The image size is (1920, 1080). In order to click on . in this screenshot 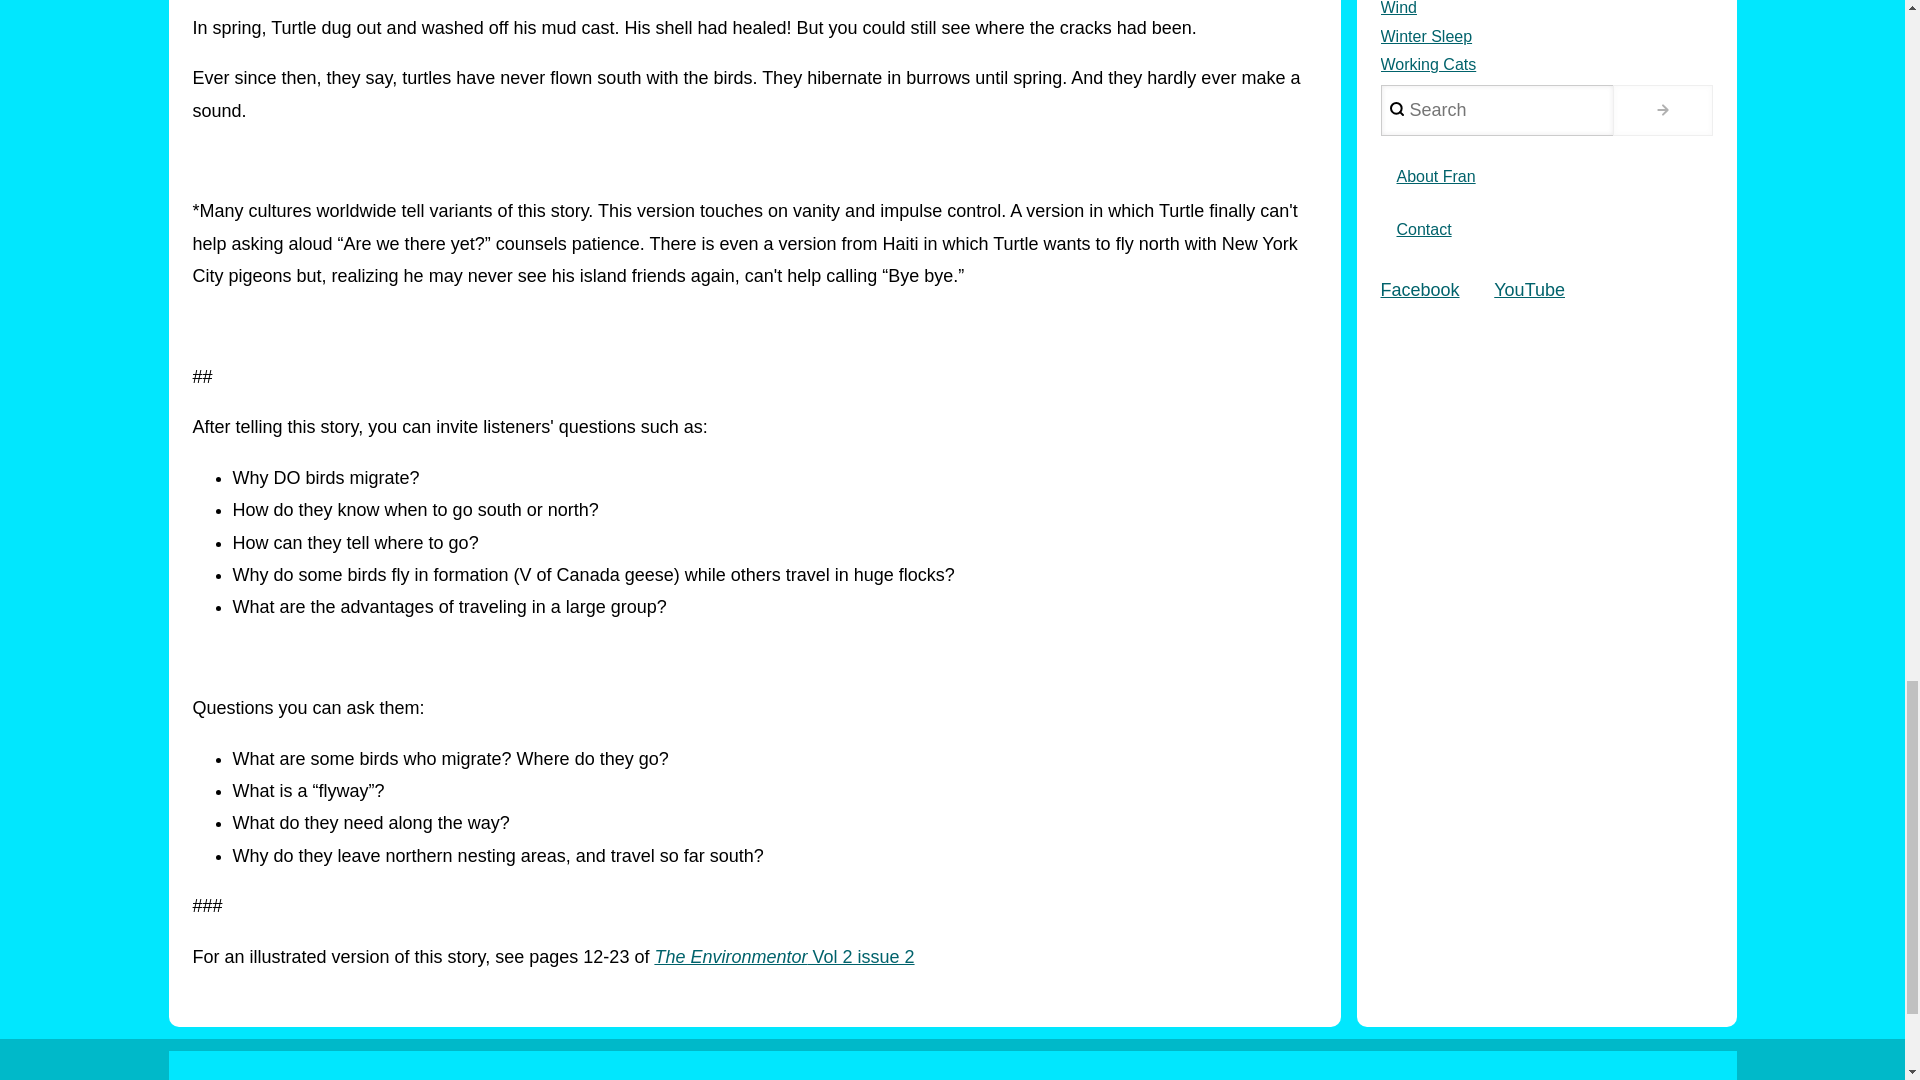, I will do `click(1662, 110)`.